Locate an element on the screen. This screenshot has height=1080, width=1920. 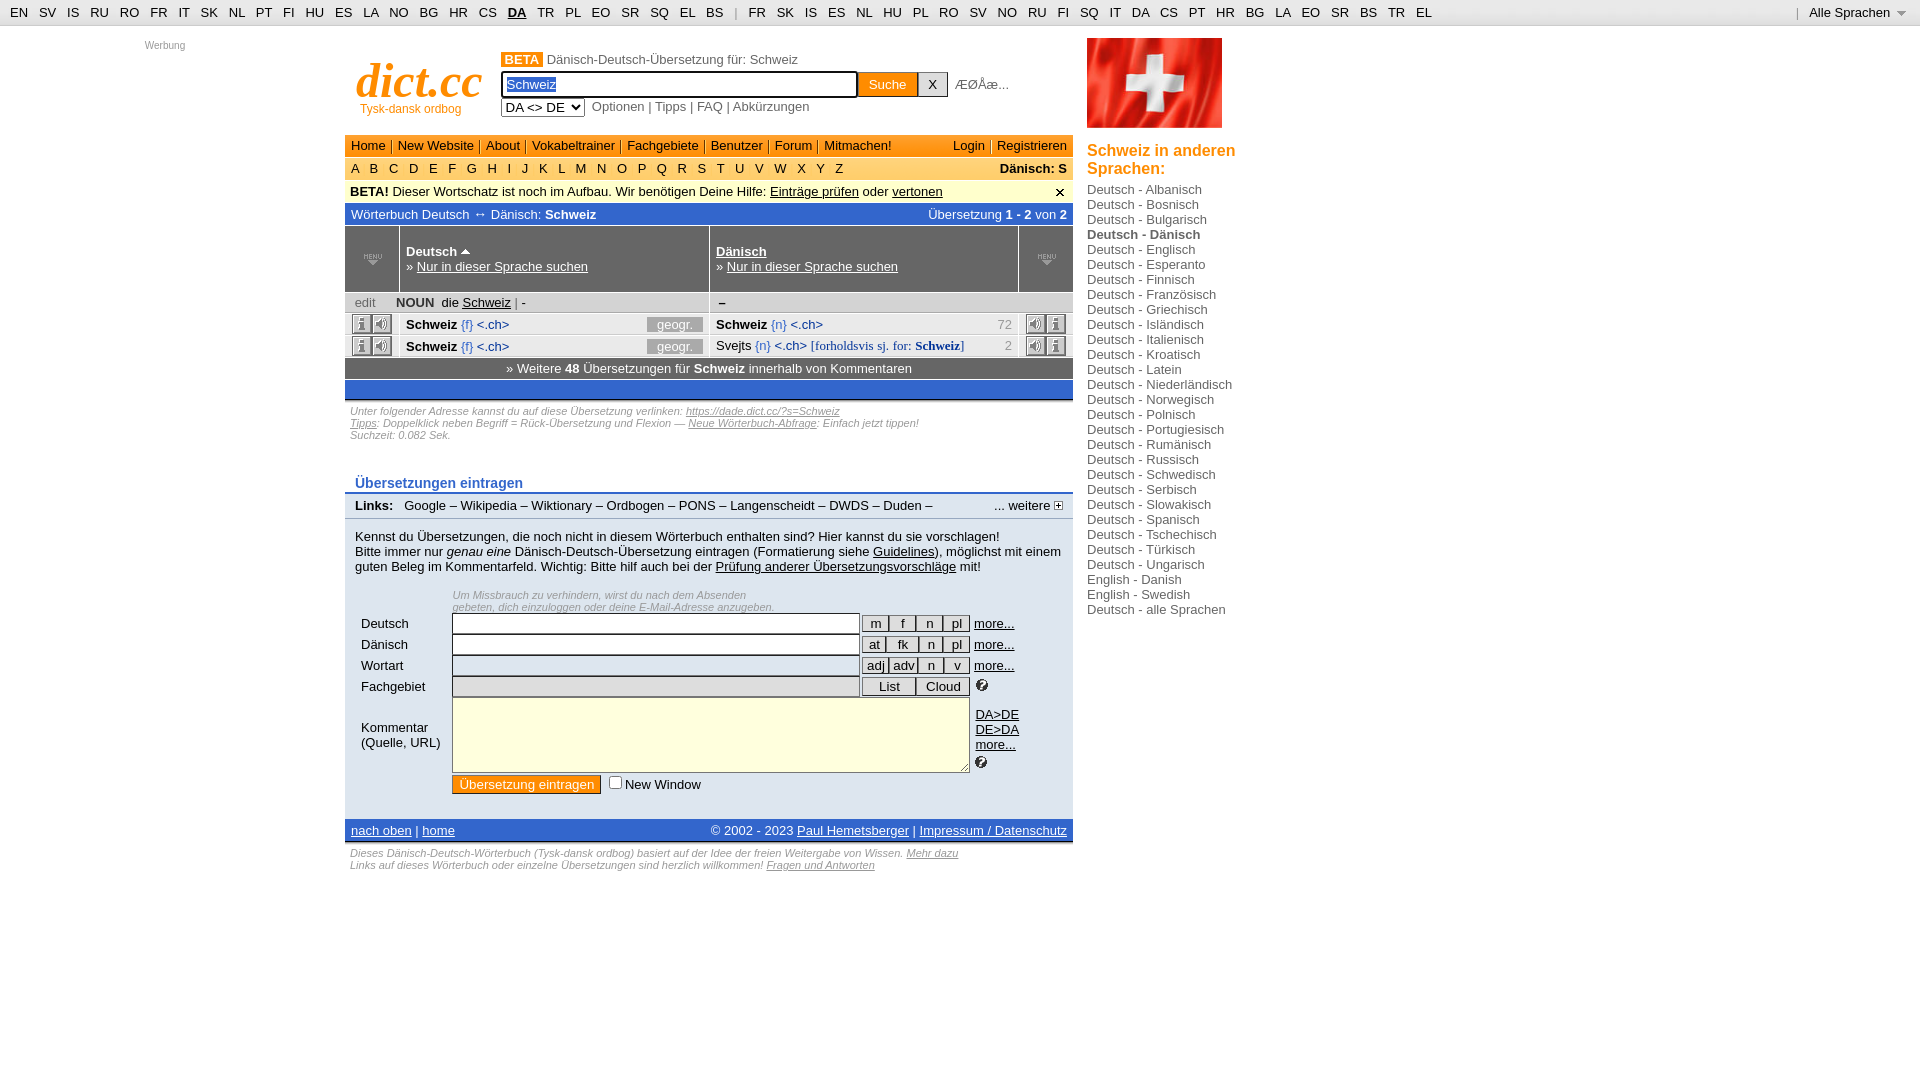
Deutsch - Spanisch is located at coordinates (1144, 520).